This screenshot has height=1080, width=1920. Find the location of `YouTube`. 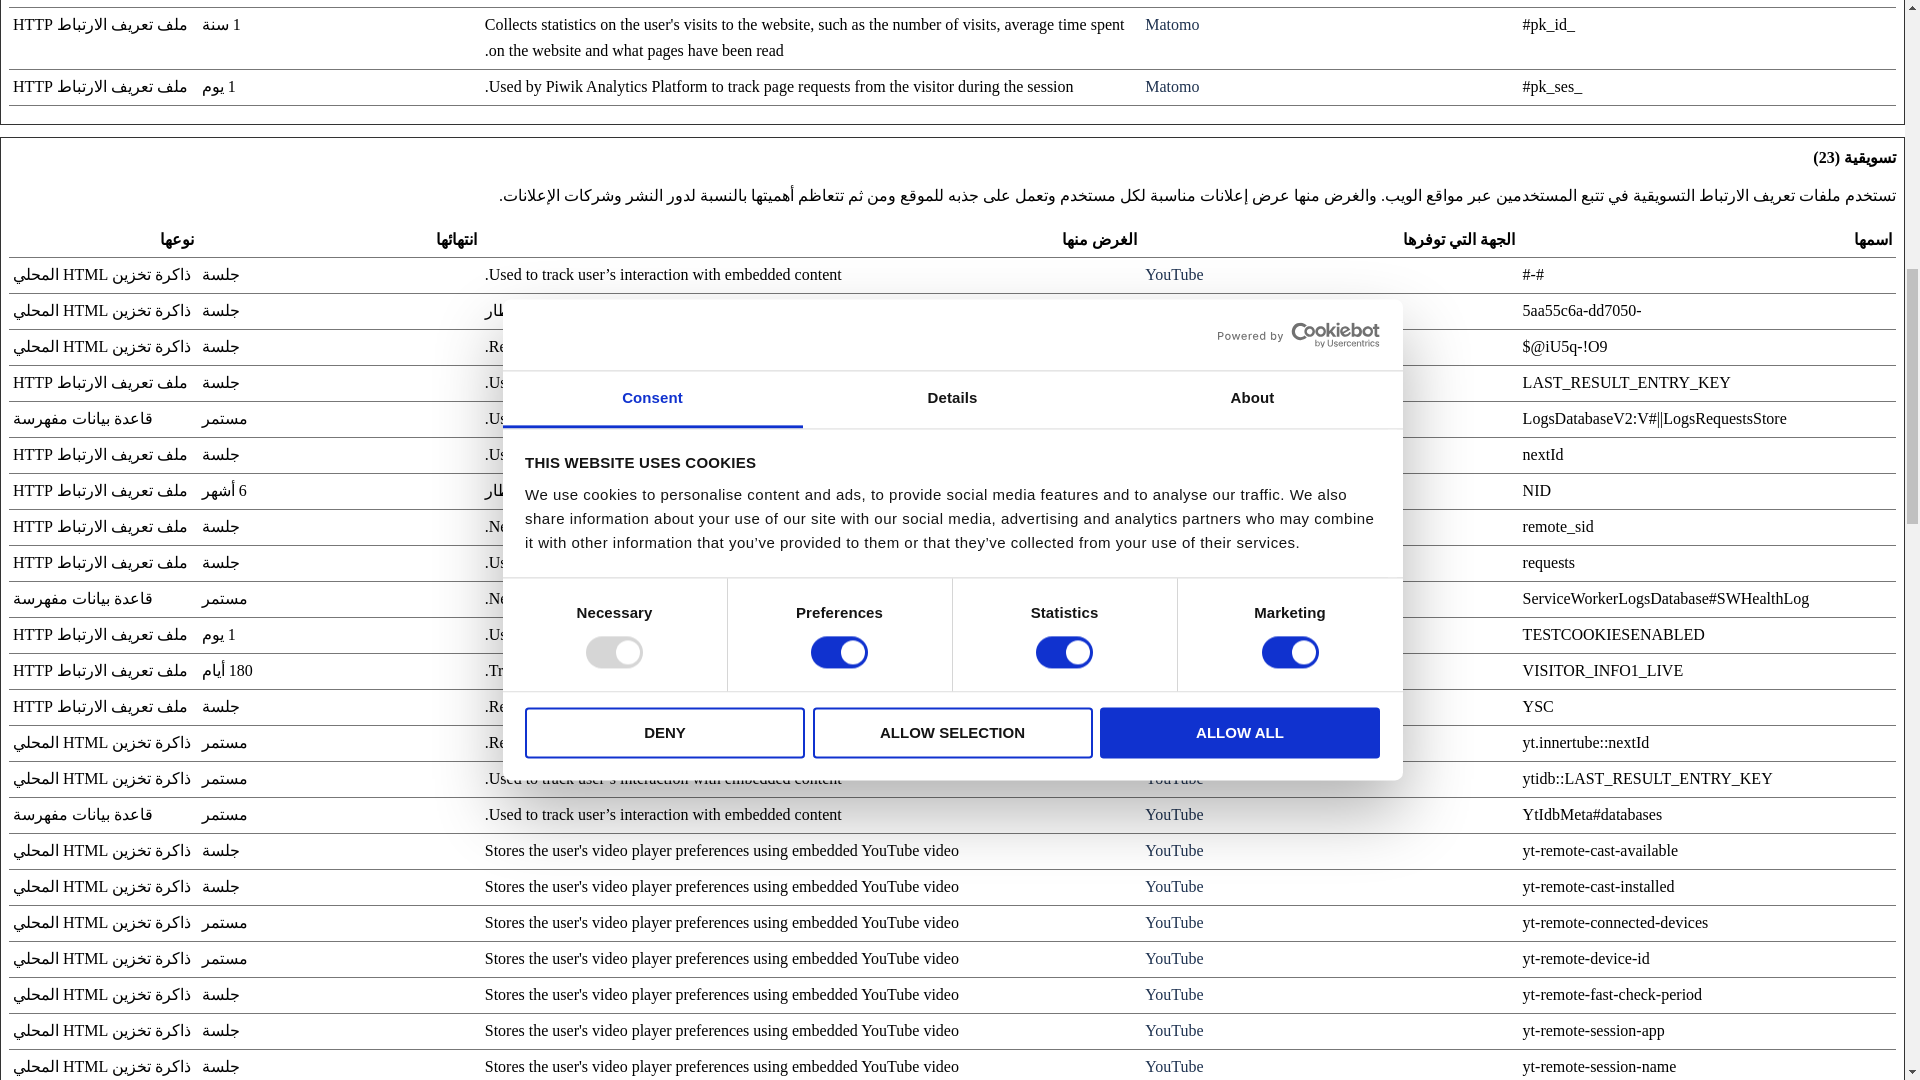

YouTube is located at coordinates (1174, 886).